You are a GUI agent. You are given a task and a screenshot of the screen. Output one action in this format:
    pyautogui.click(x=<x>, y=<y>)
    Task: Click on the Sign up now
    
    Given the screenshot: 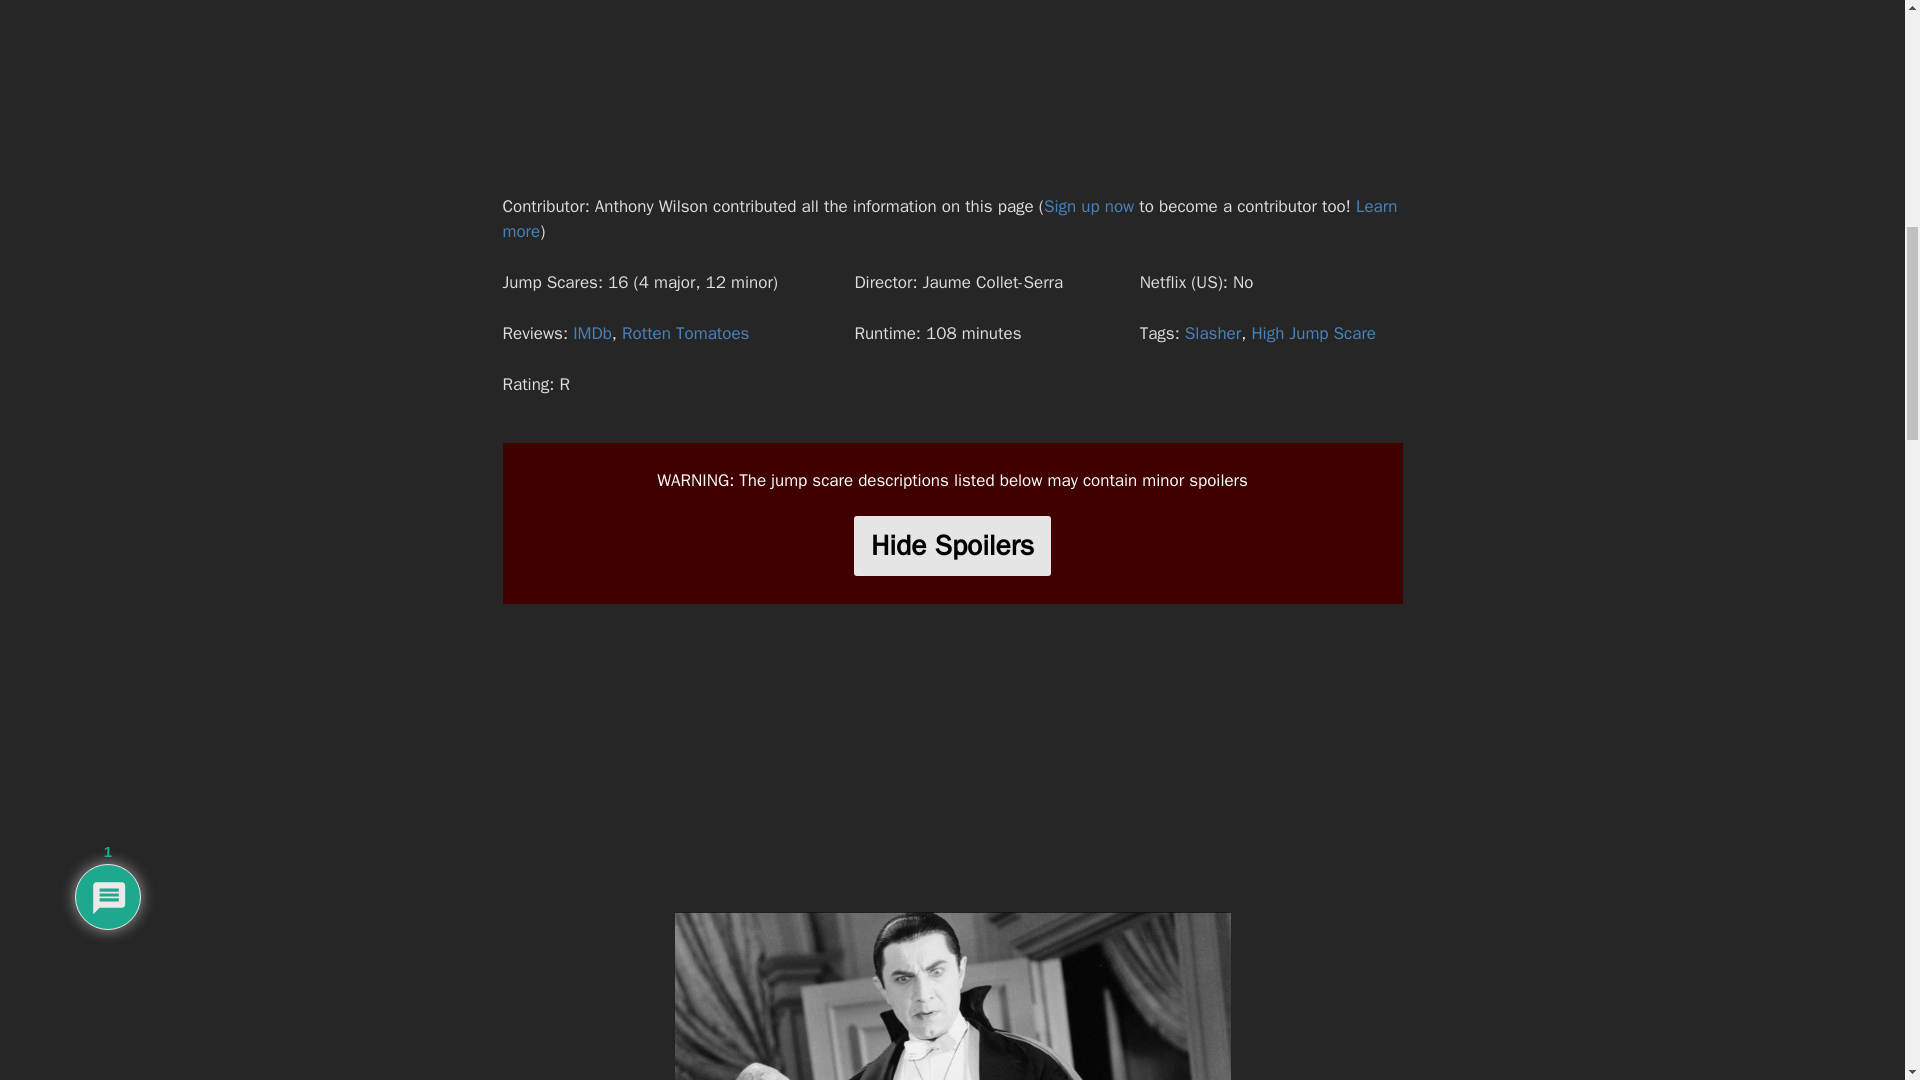 What is the action you would take?
    pyautogui.click(x=1089, y=206)
    